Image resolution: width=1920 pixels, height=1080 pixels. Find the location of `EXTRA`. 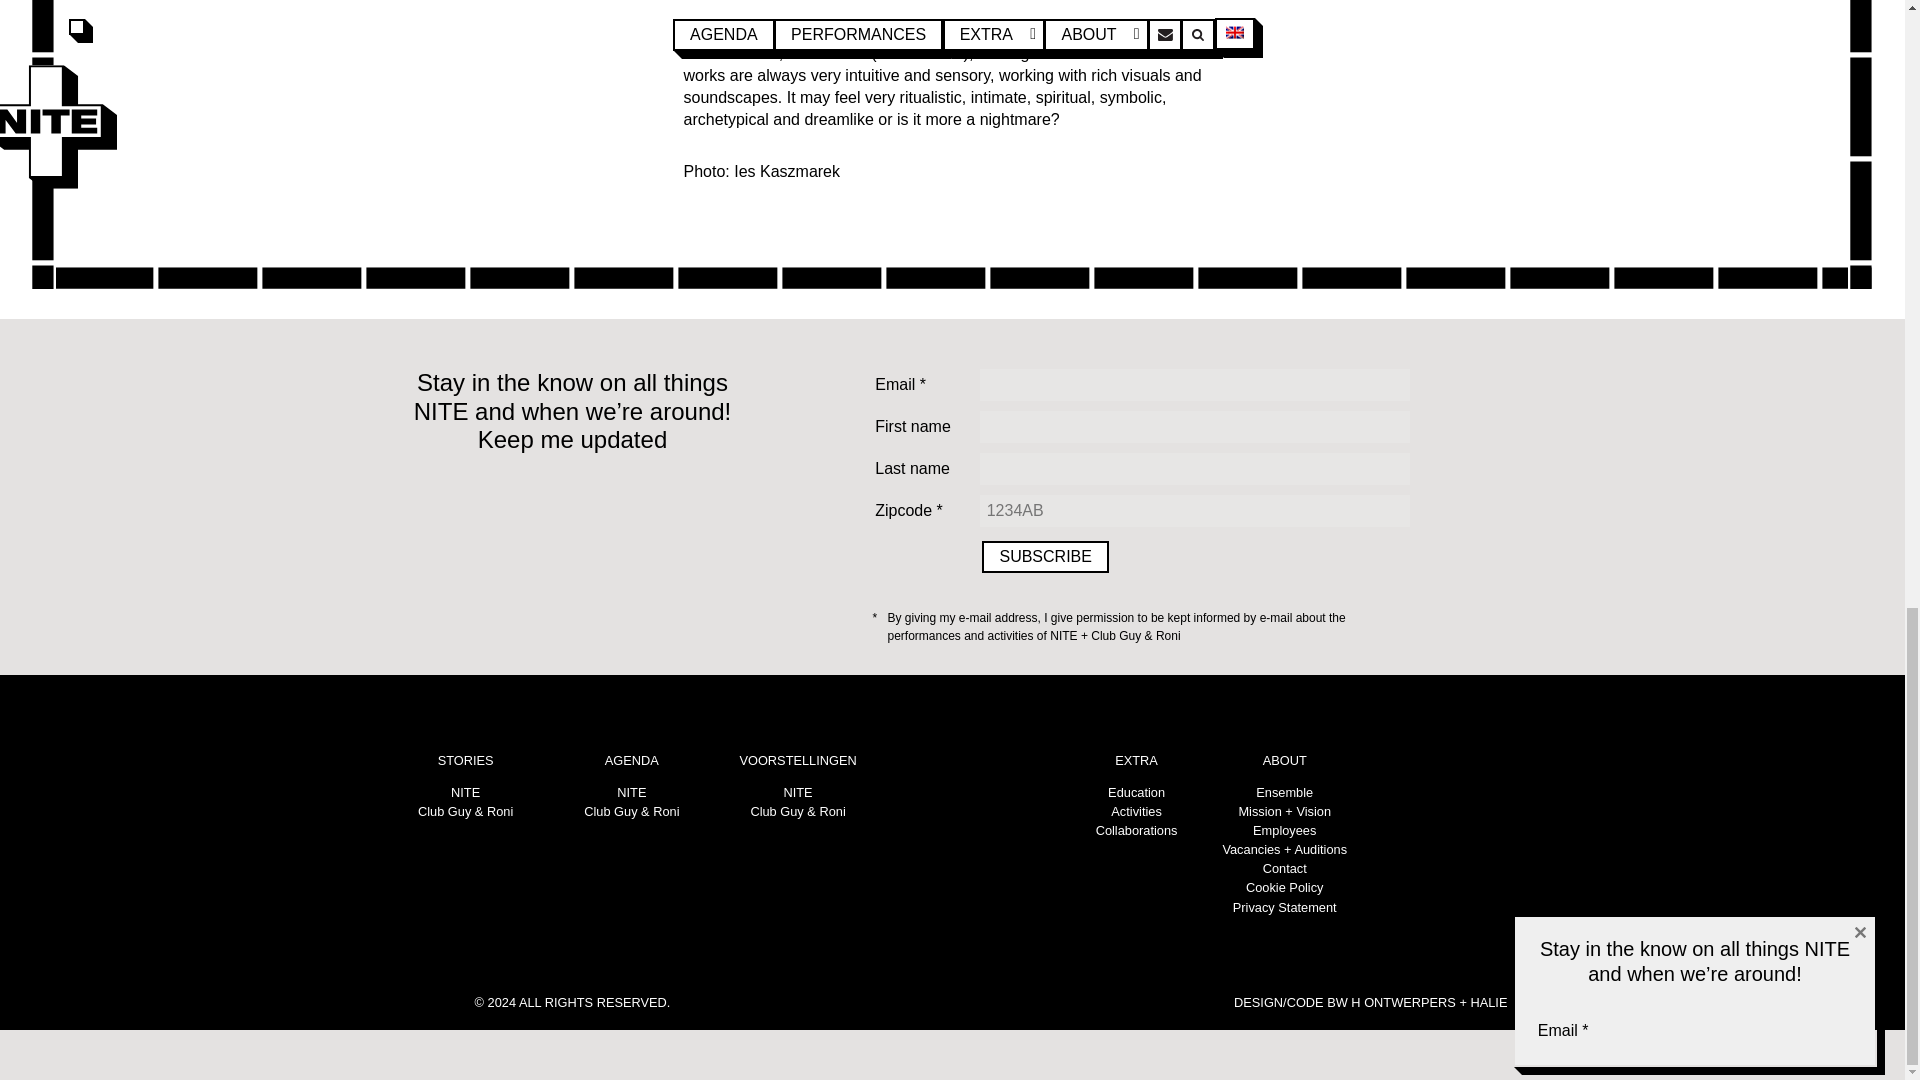

EXTRA is located at coordinates (1136, 760).